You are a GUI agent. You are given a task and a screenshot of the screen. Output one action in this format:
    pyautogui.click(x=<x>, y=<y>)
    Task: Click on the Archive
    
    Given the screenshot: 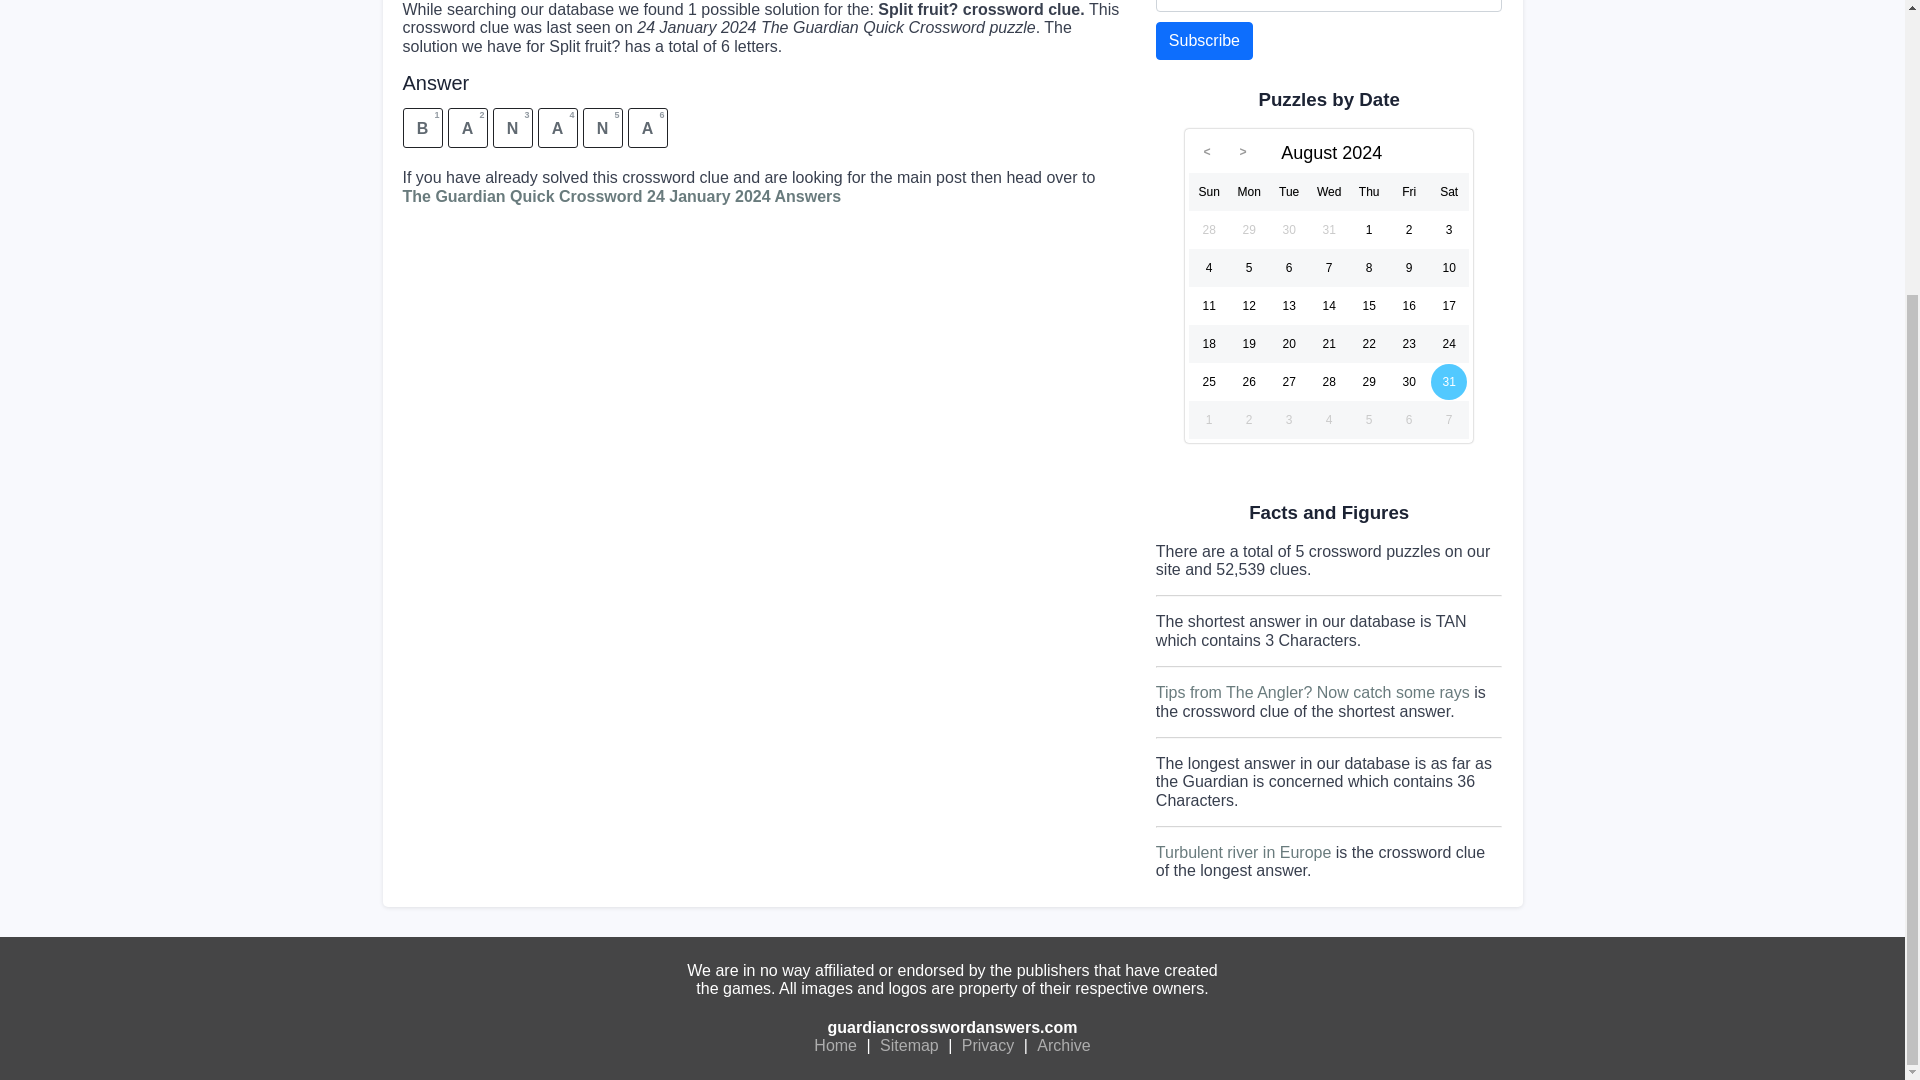 What is the action you would take?
    pyautogui.click(x=1063, y=1046)
    